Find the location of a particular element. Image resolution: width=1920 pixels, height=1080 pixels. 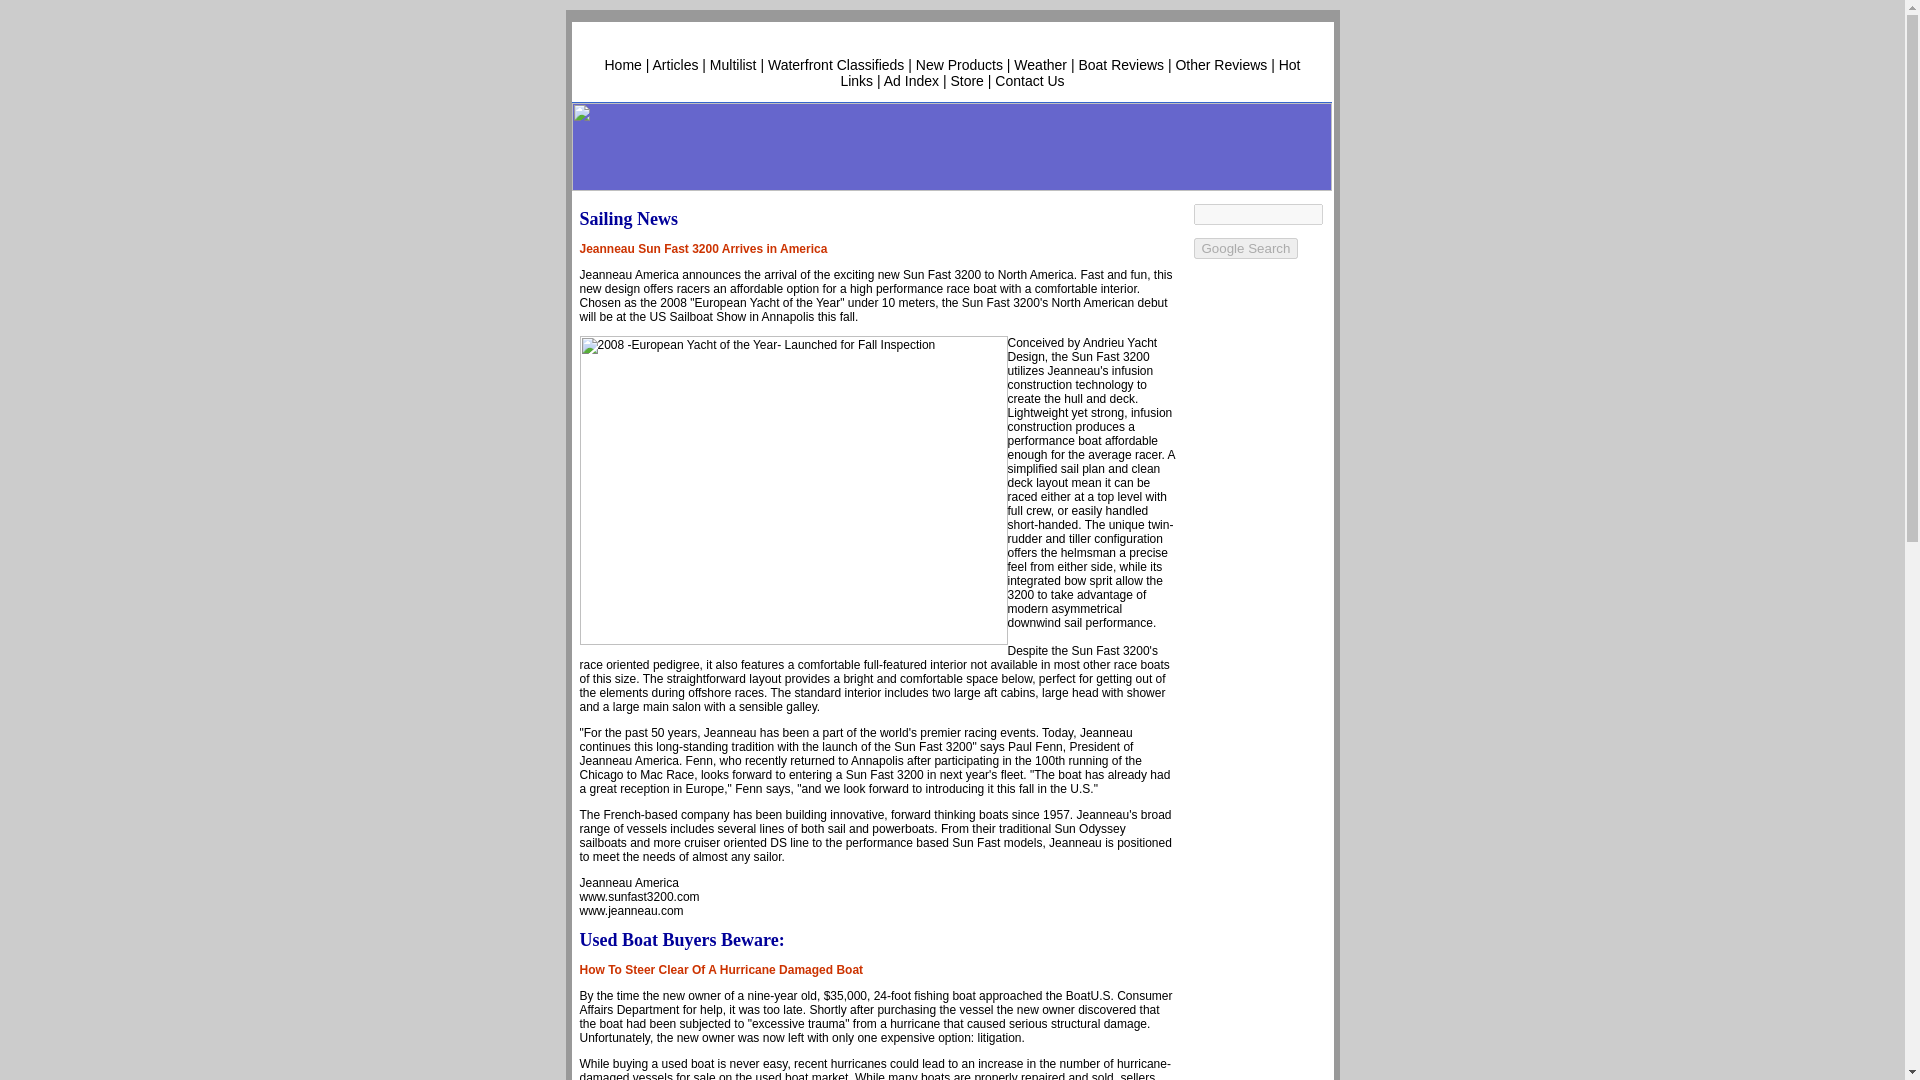

Waterfront Classifieds is located at coordinates (836, 65).